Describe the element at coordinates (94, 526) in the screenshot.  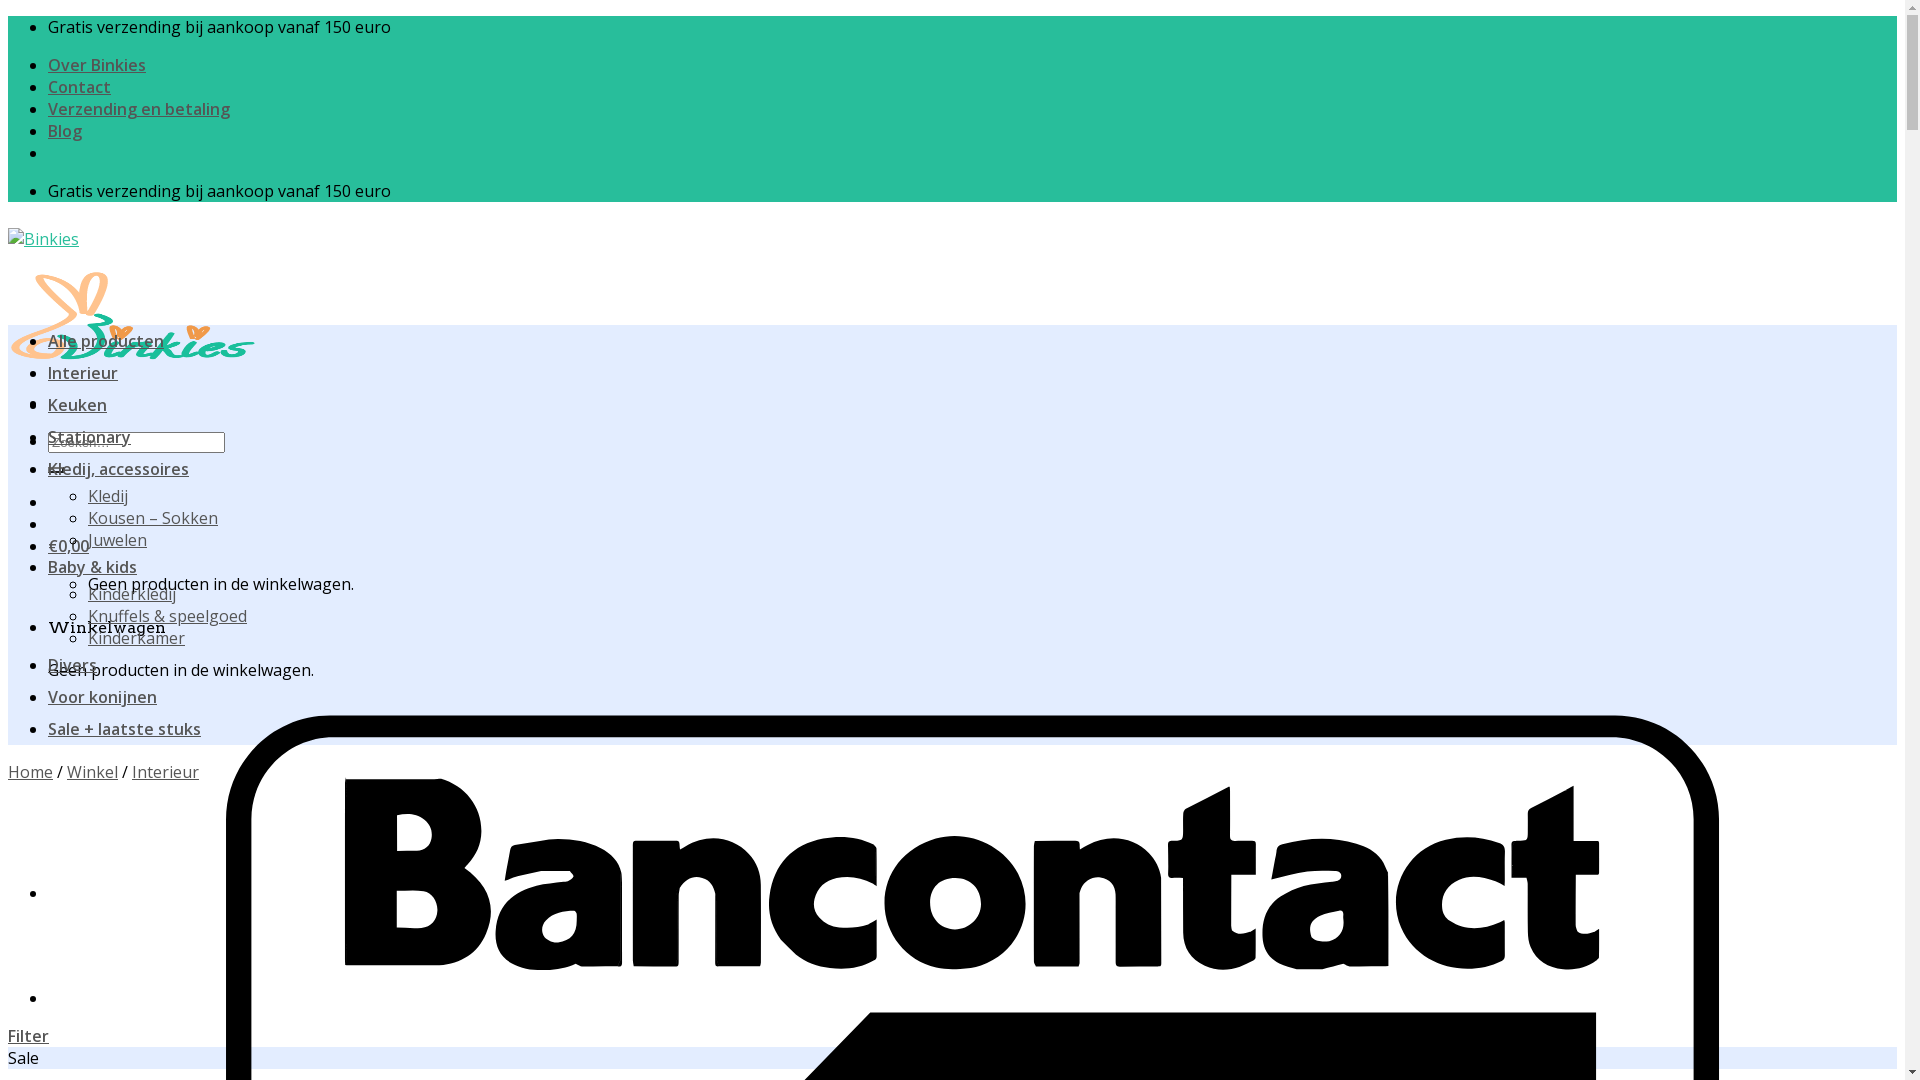
I see `Baby & kids` at that location.